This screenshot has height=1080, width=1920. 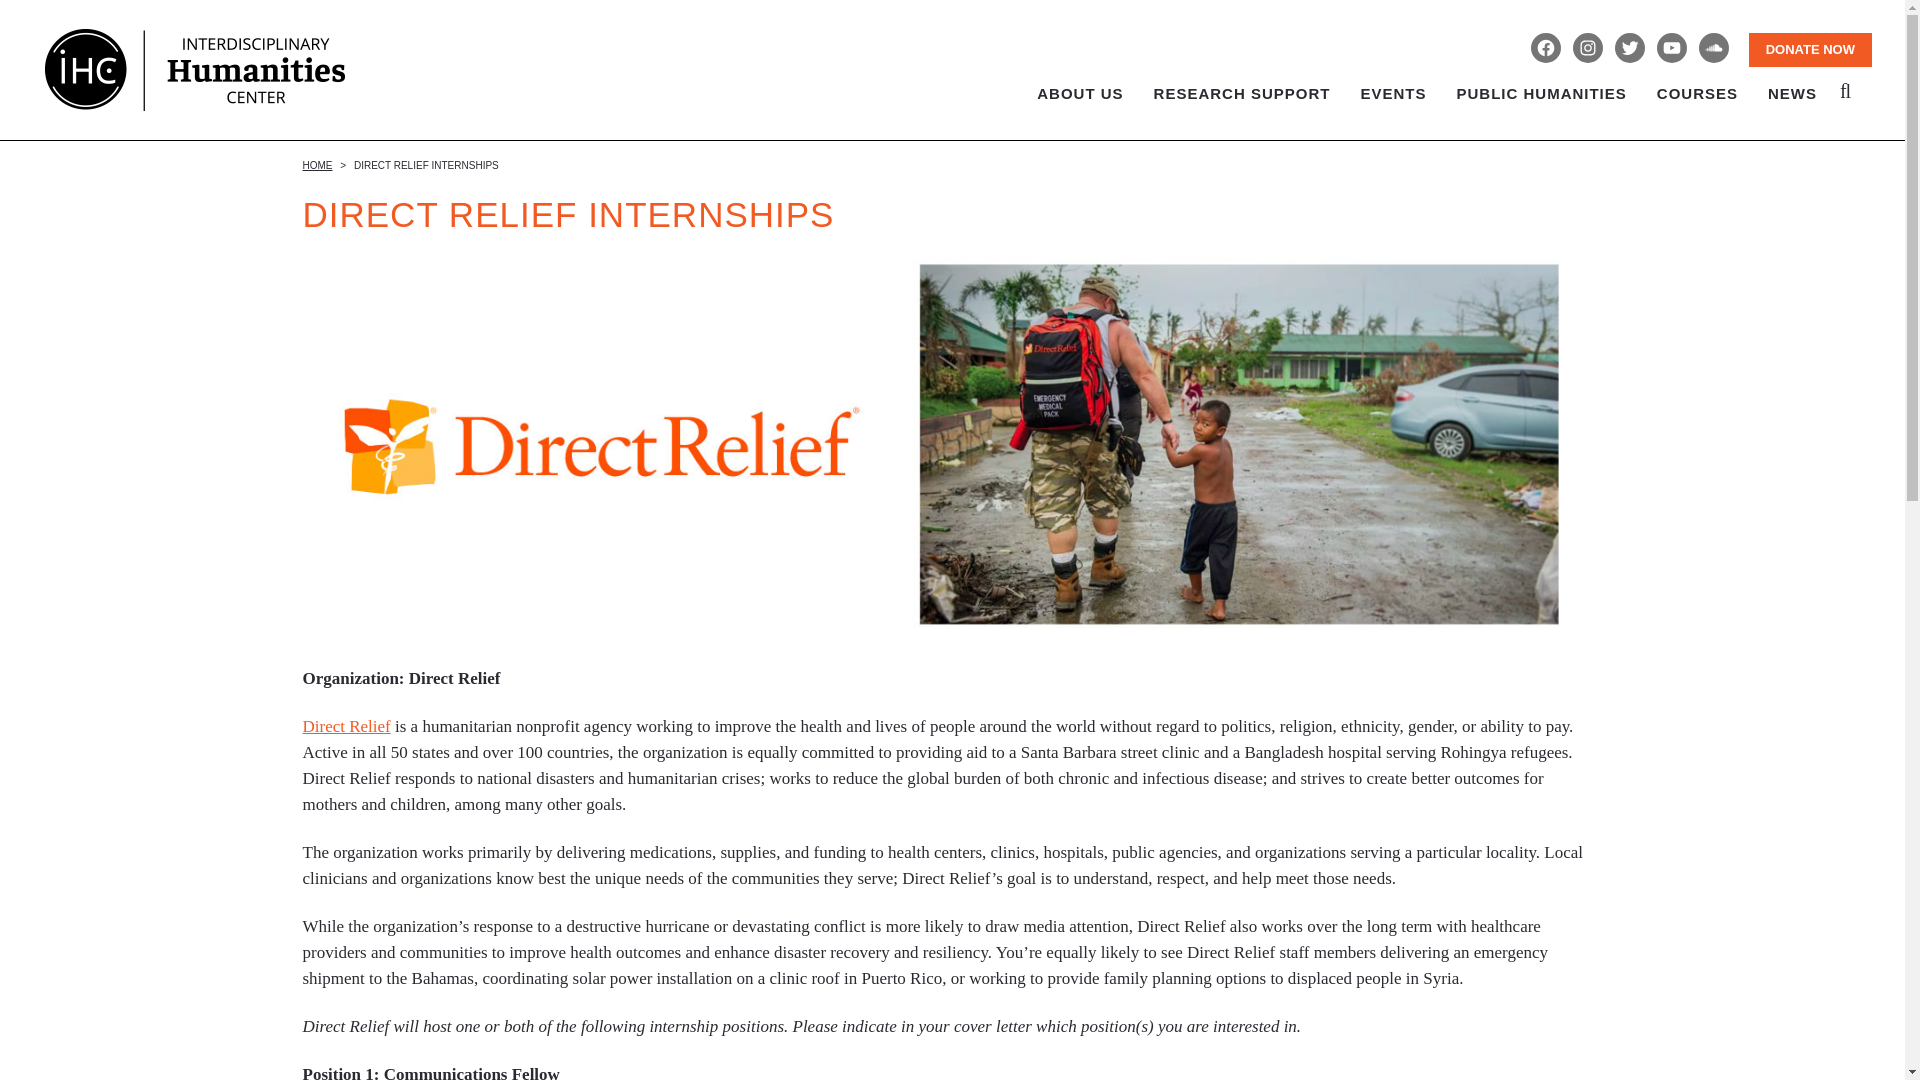 What do you see at coordinates (1541, 70) in the screenshot?
I see `PUBLIC HUMANITIES` at bounding box center [1541, 70].